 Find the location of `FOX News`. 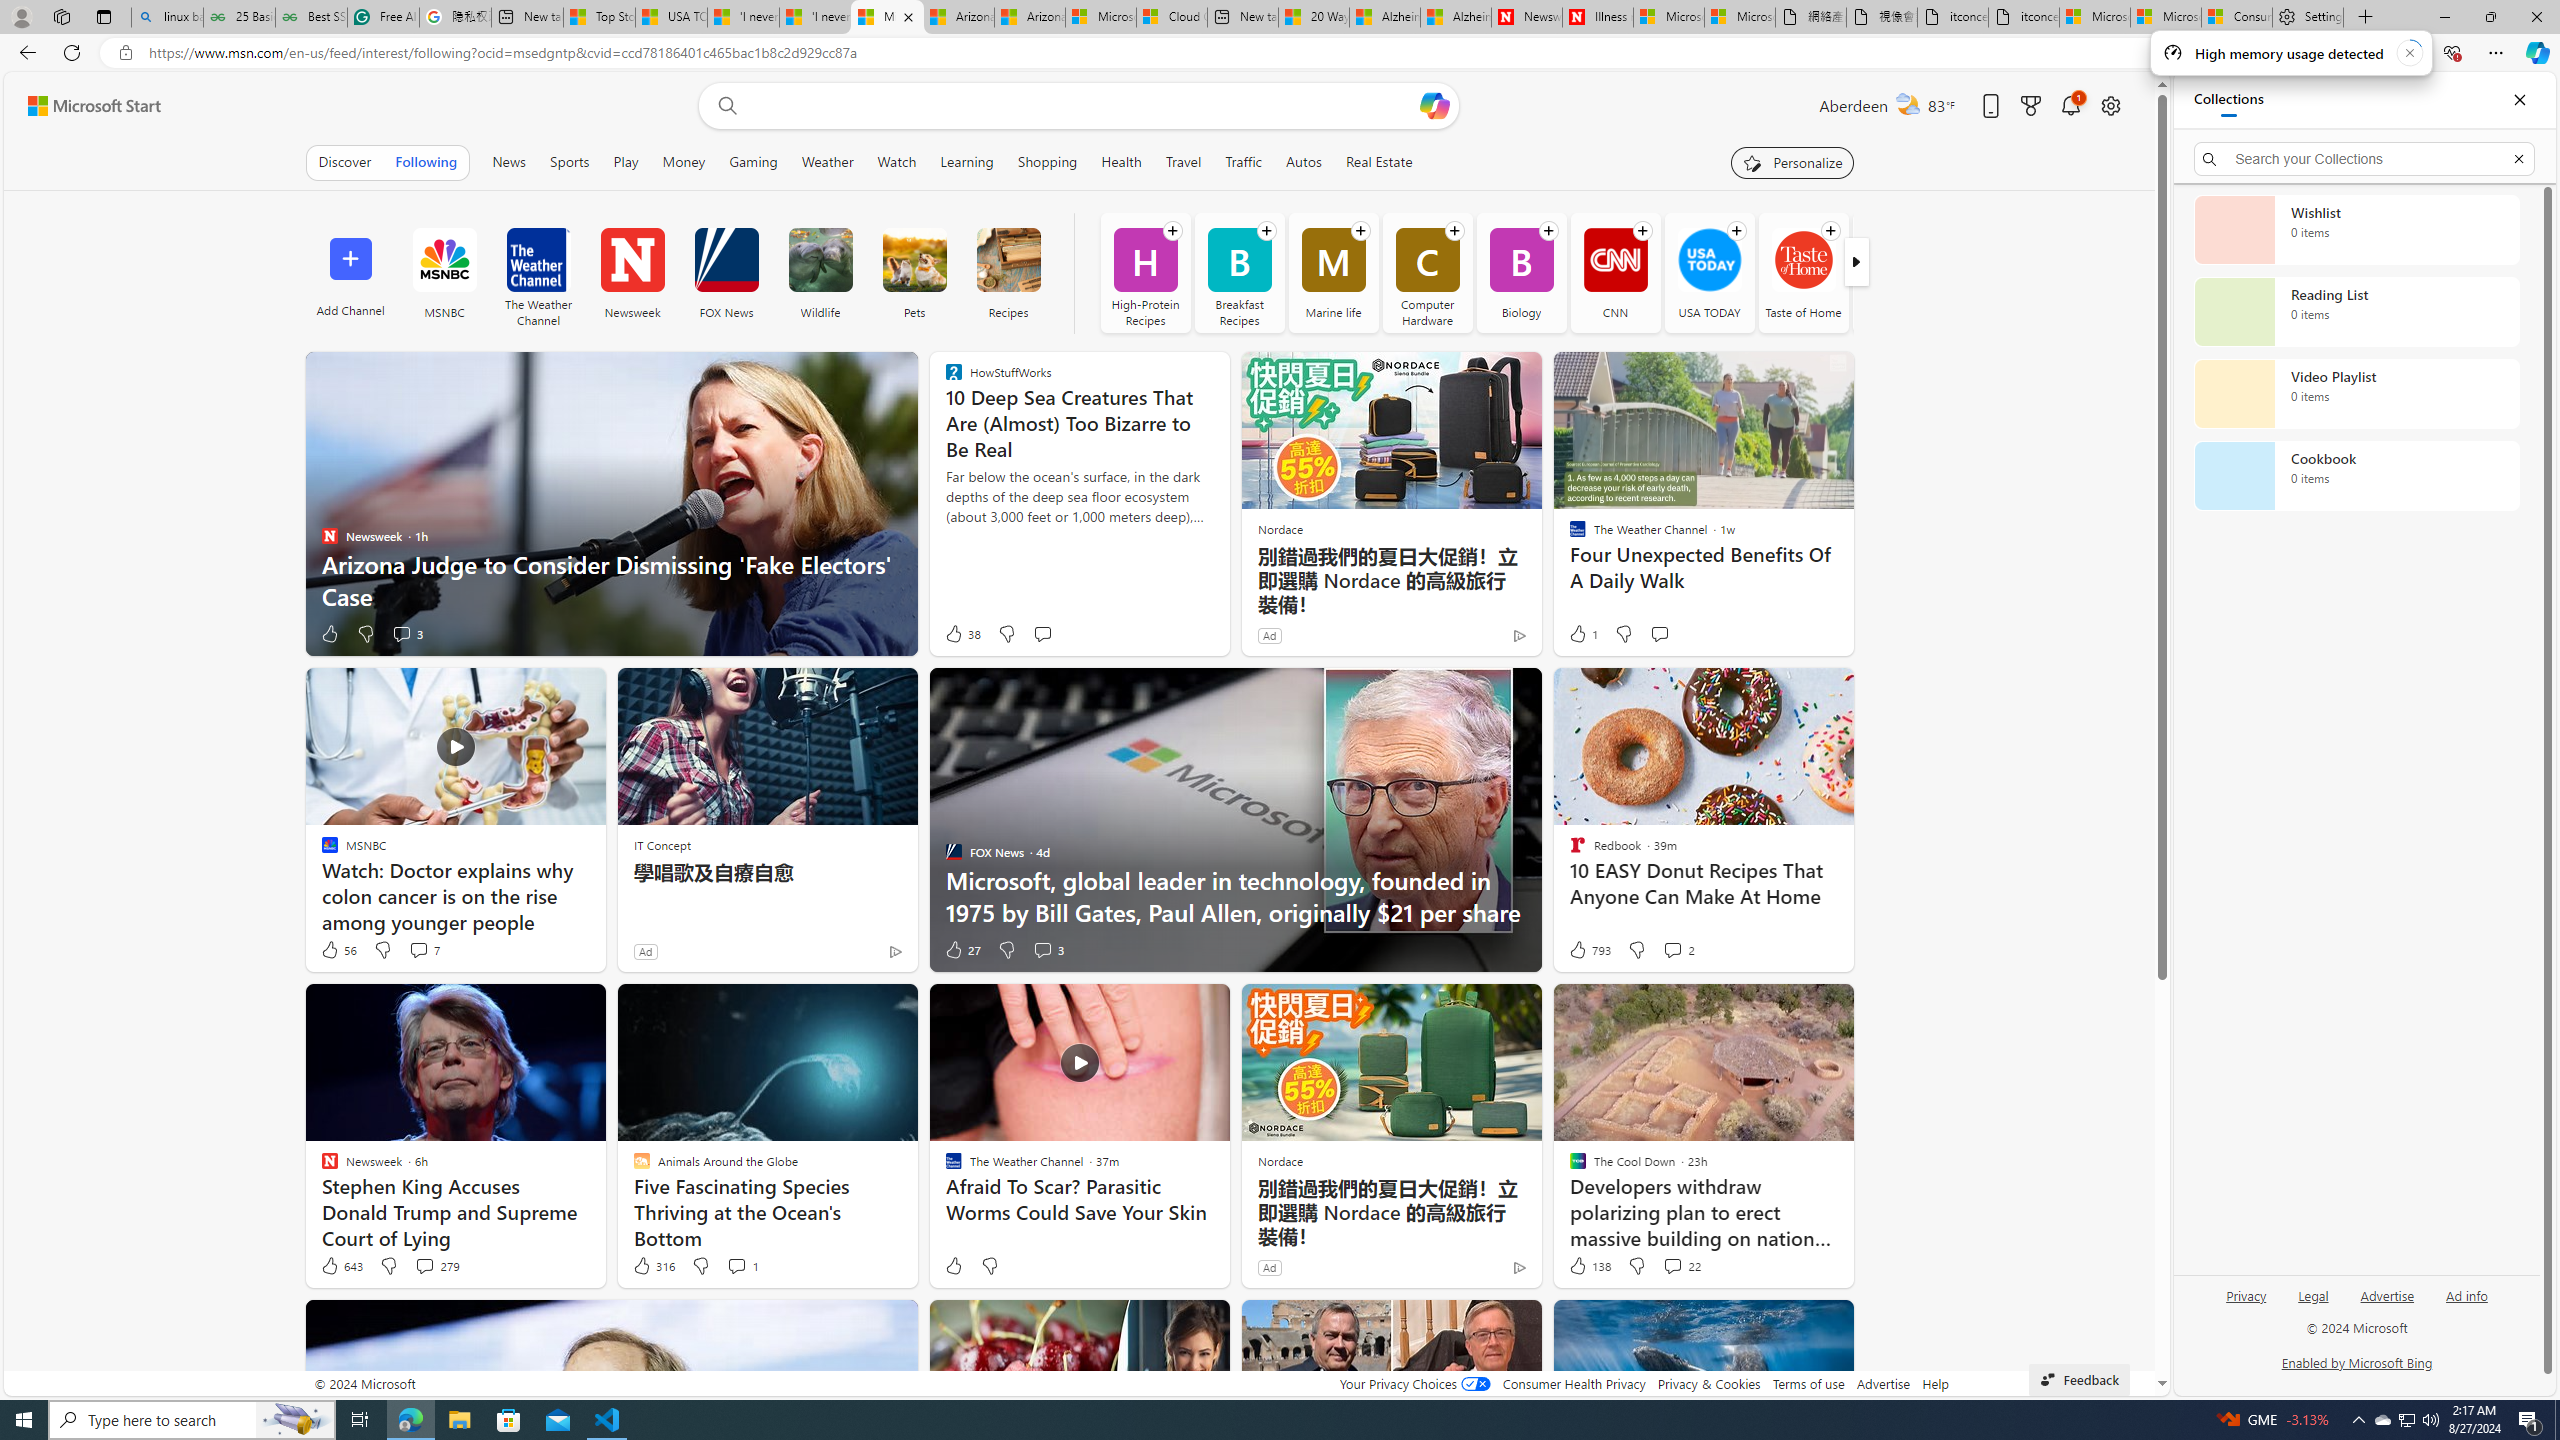

FOX News is located at coordinates (726, 272).